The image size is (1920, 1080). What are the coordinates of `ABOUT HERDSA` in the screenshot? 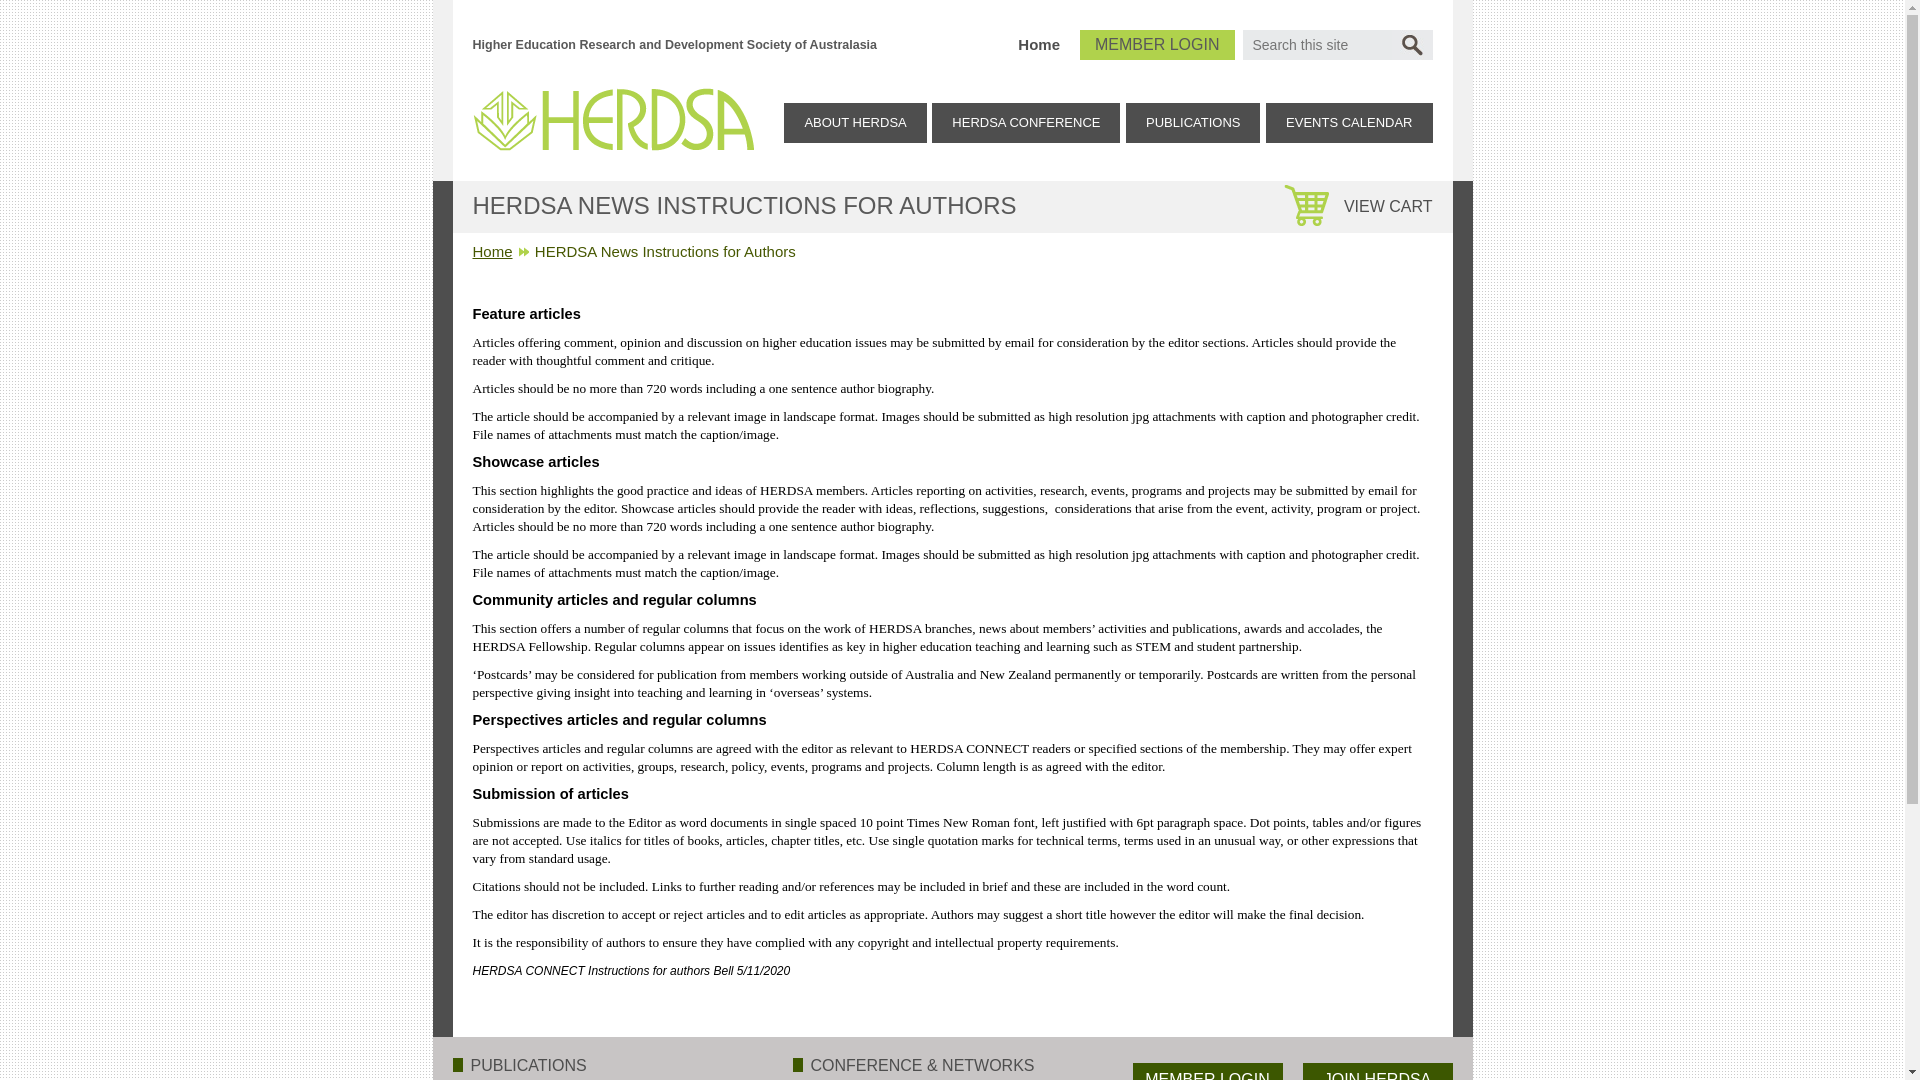 It's located at (855, 123).